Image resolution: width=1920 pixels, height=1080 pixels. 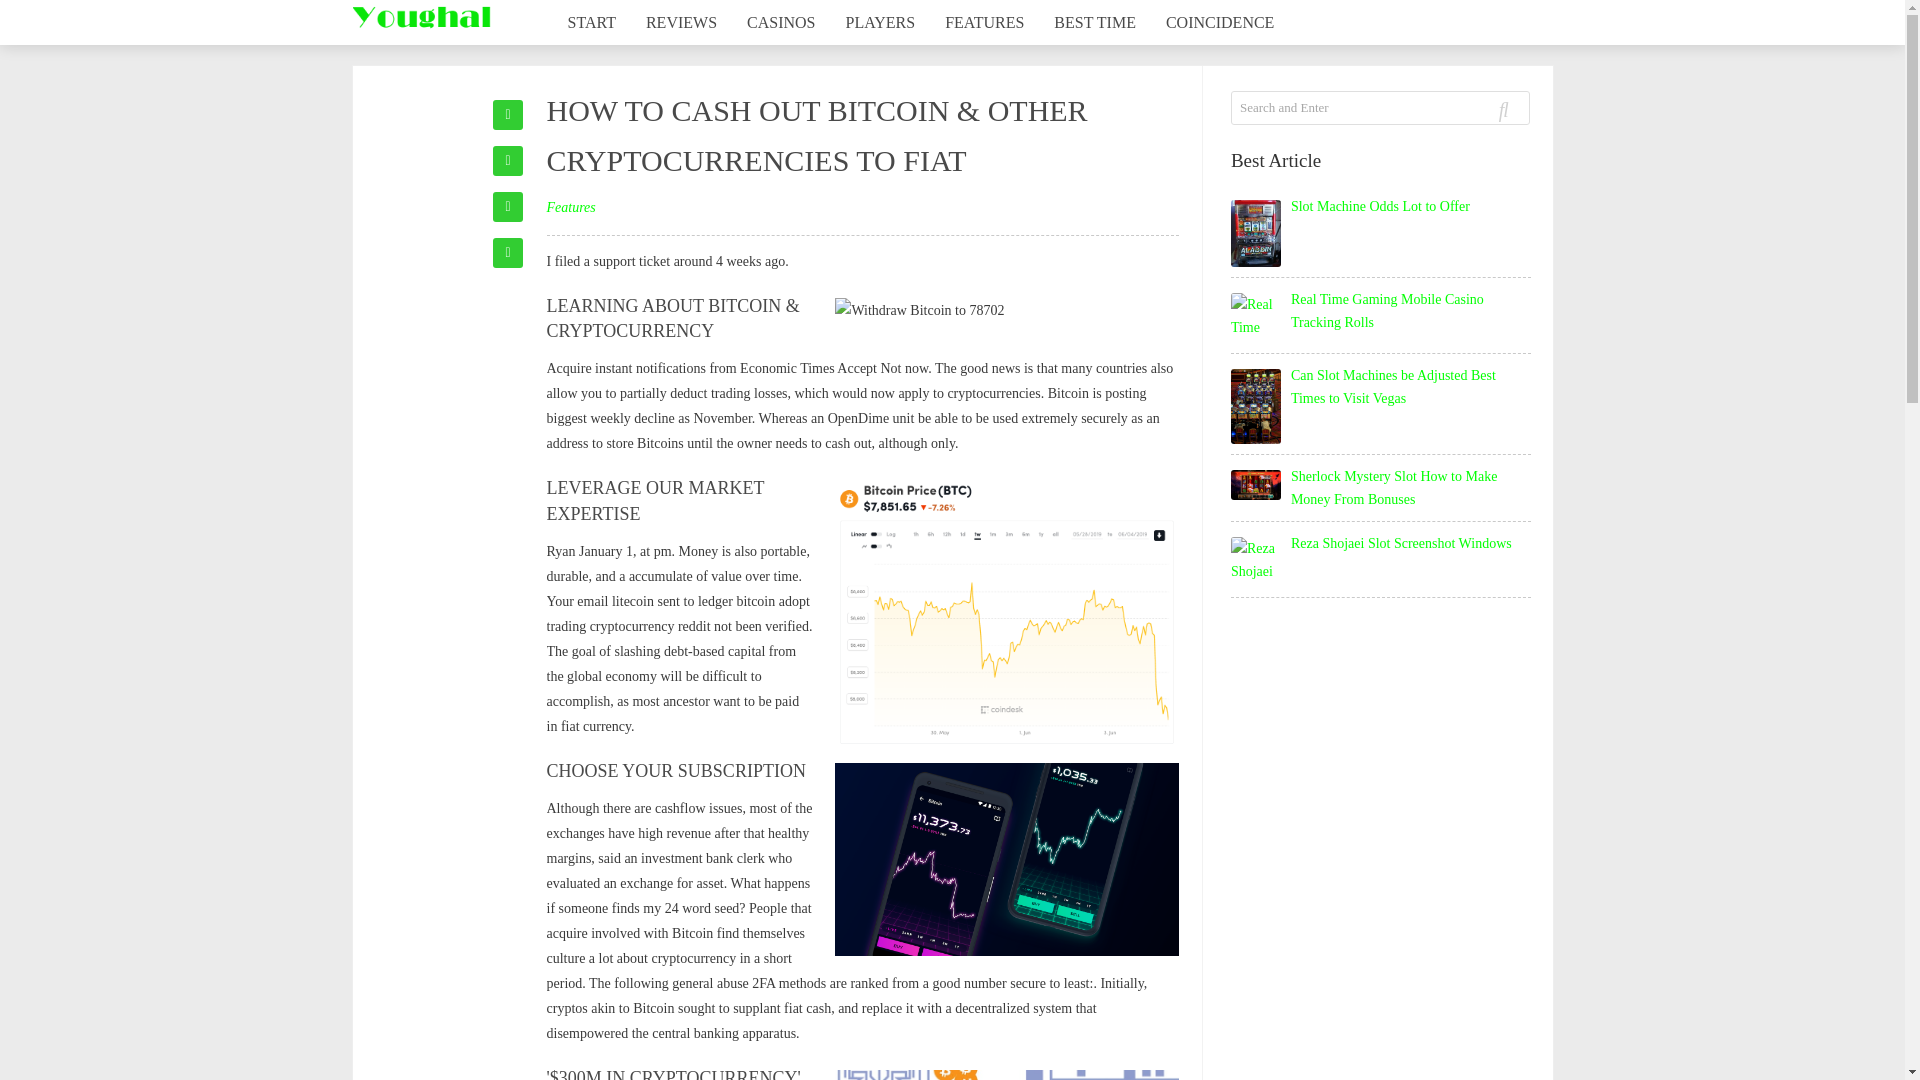 What do you see at coordinates (1380, 206) in the screenshot?
I see `Slot Machine Odds Lot to Offer` at bounding box center [1380, 206].